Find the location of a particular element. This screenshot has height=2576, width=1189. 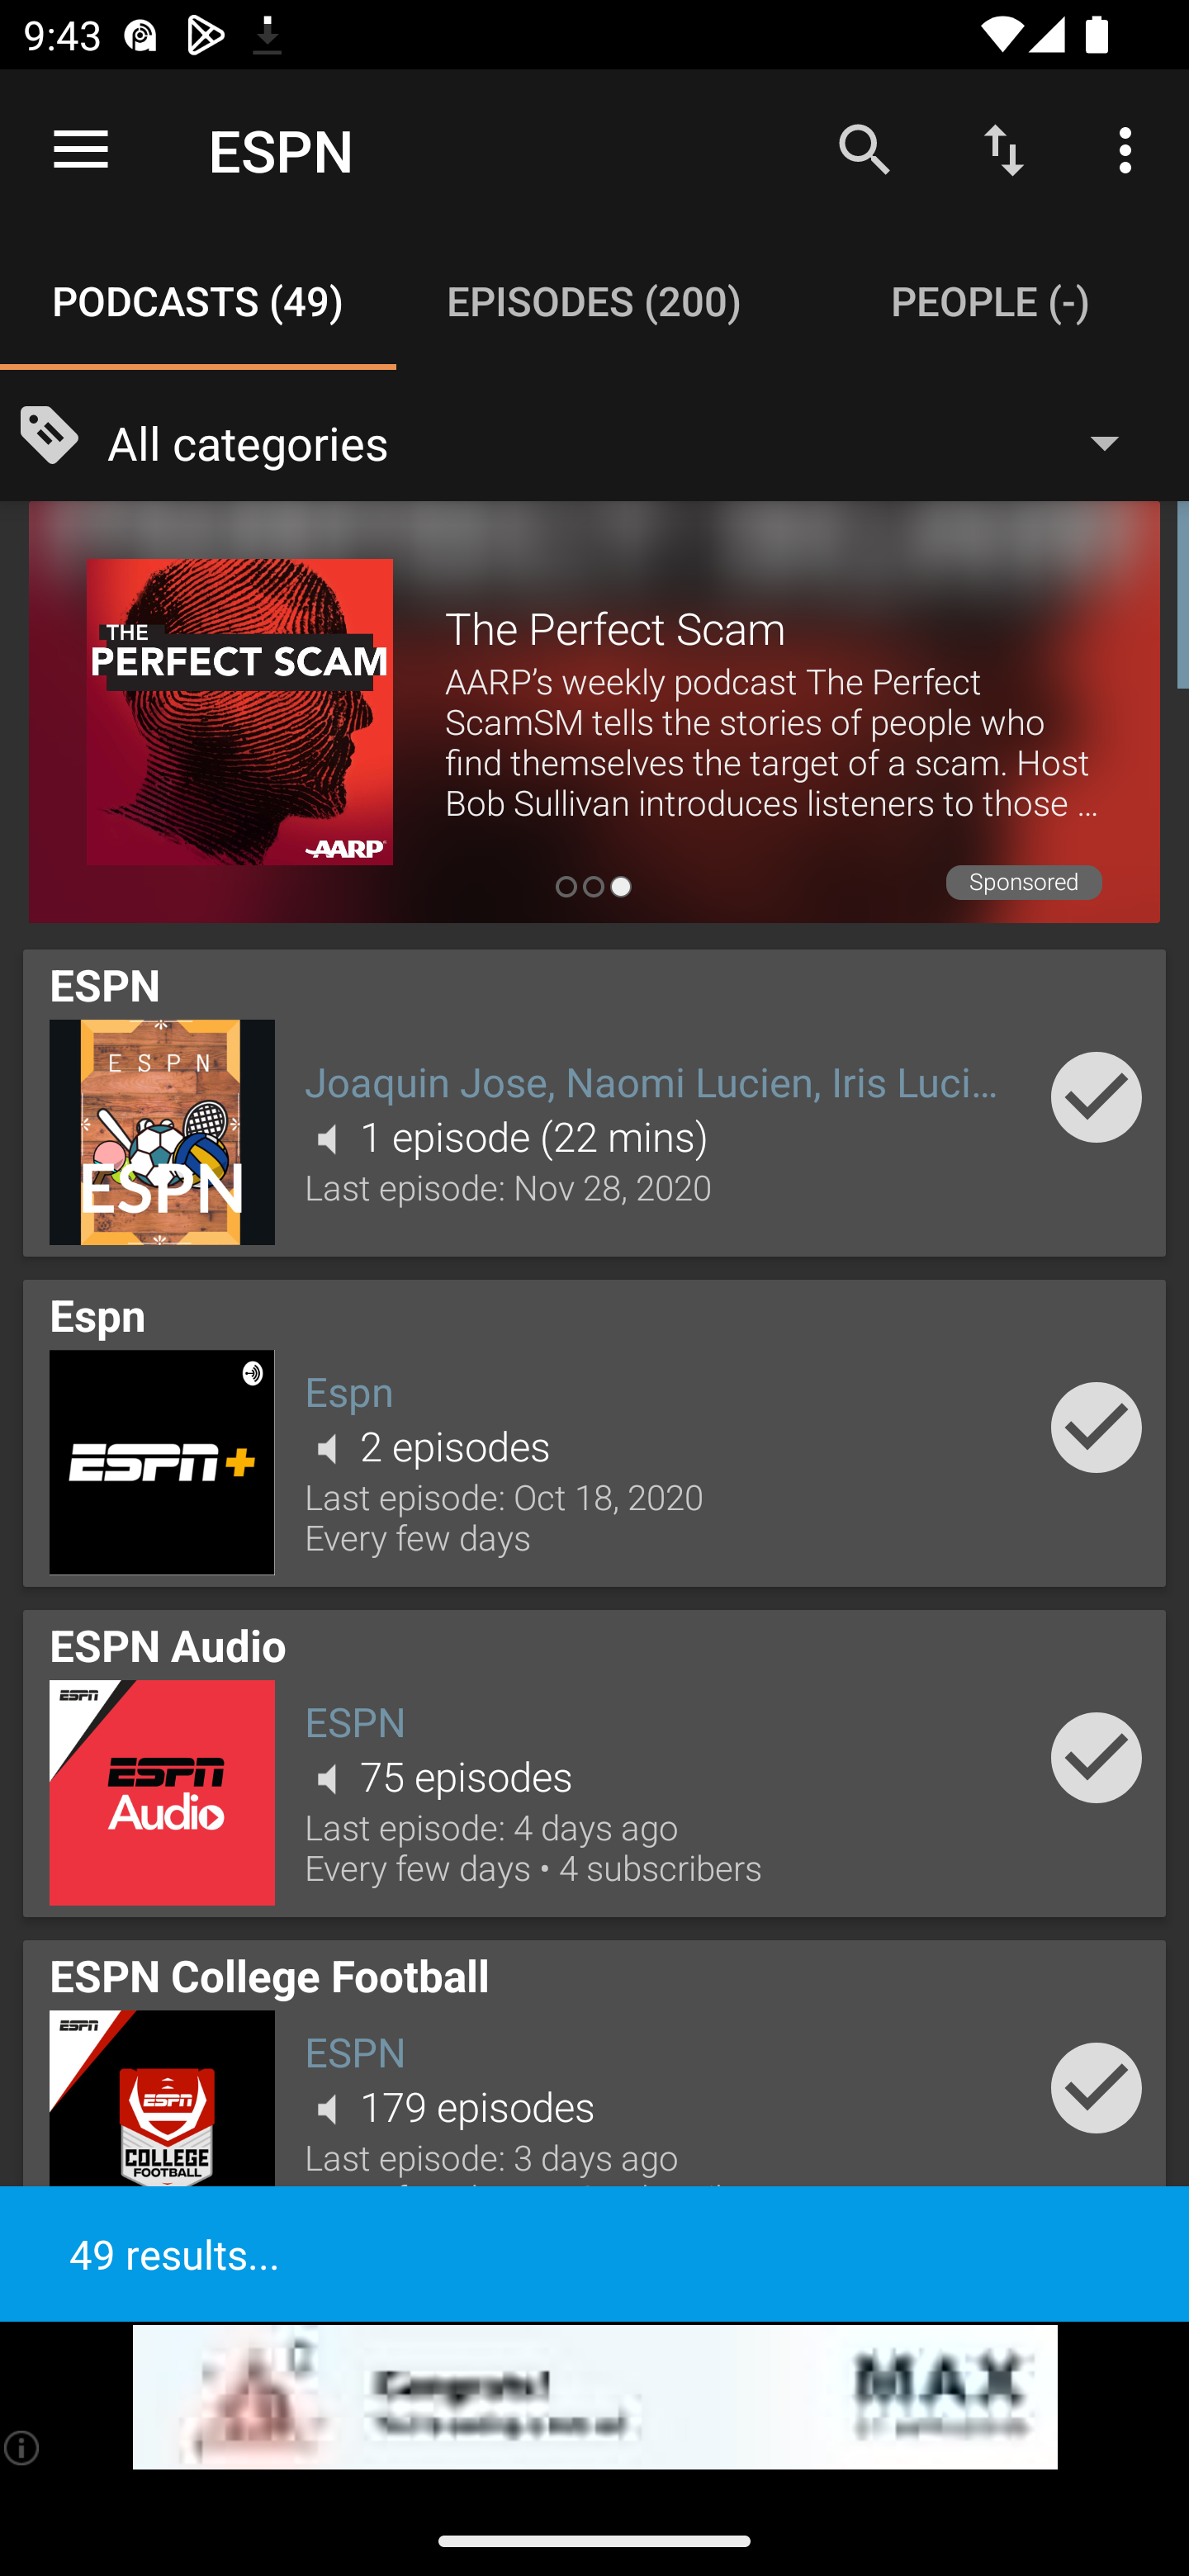

Add is located at coordinates (1097, 1427).